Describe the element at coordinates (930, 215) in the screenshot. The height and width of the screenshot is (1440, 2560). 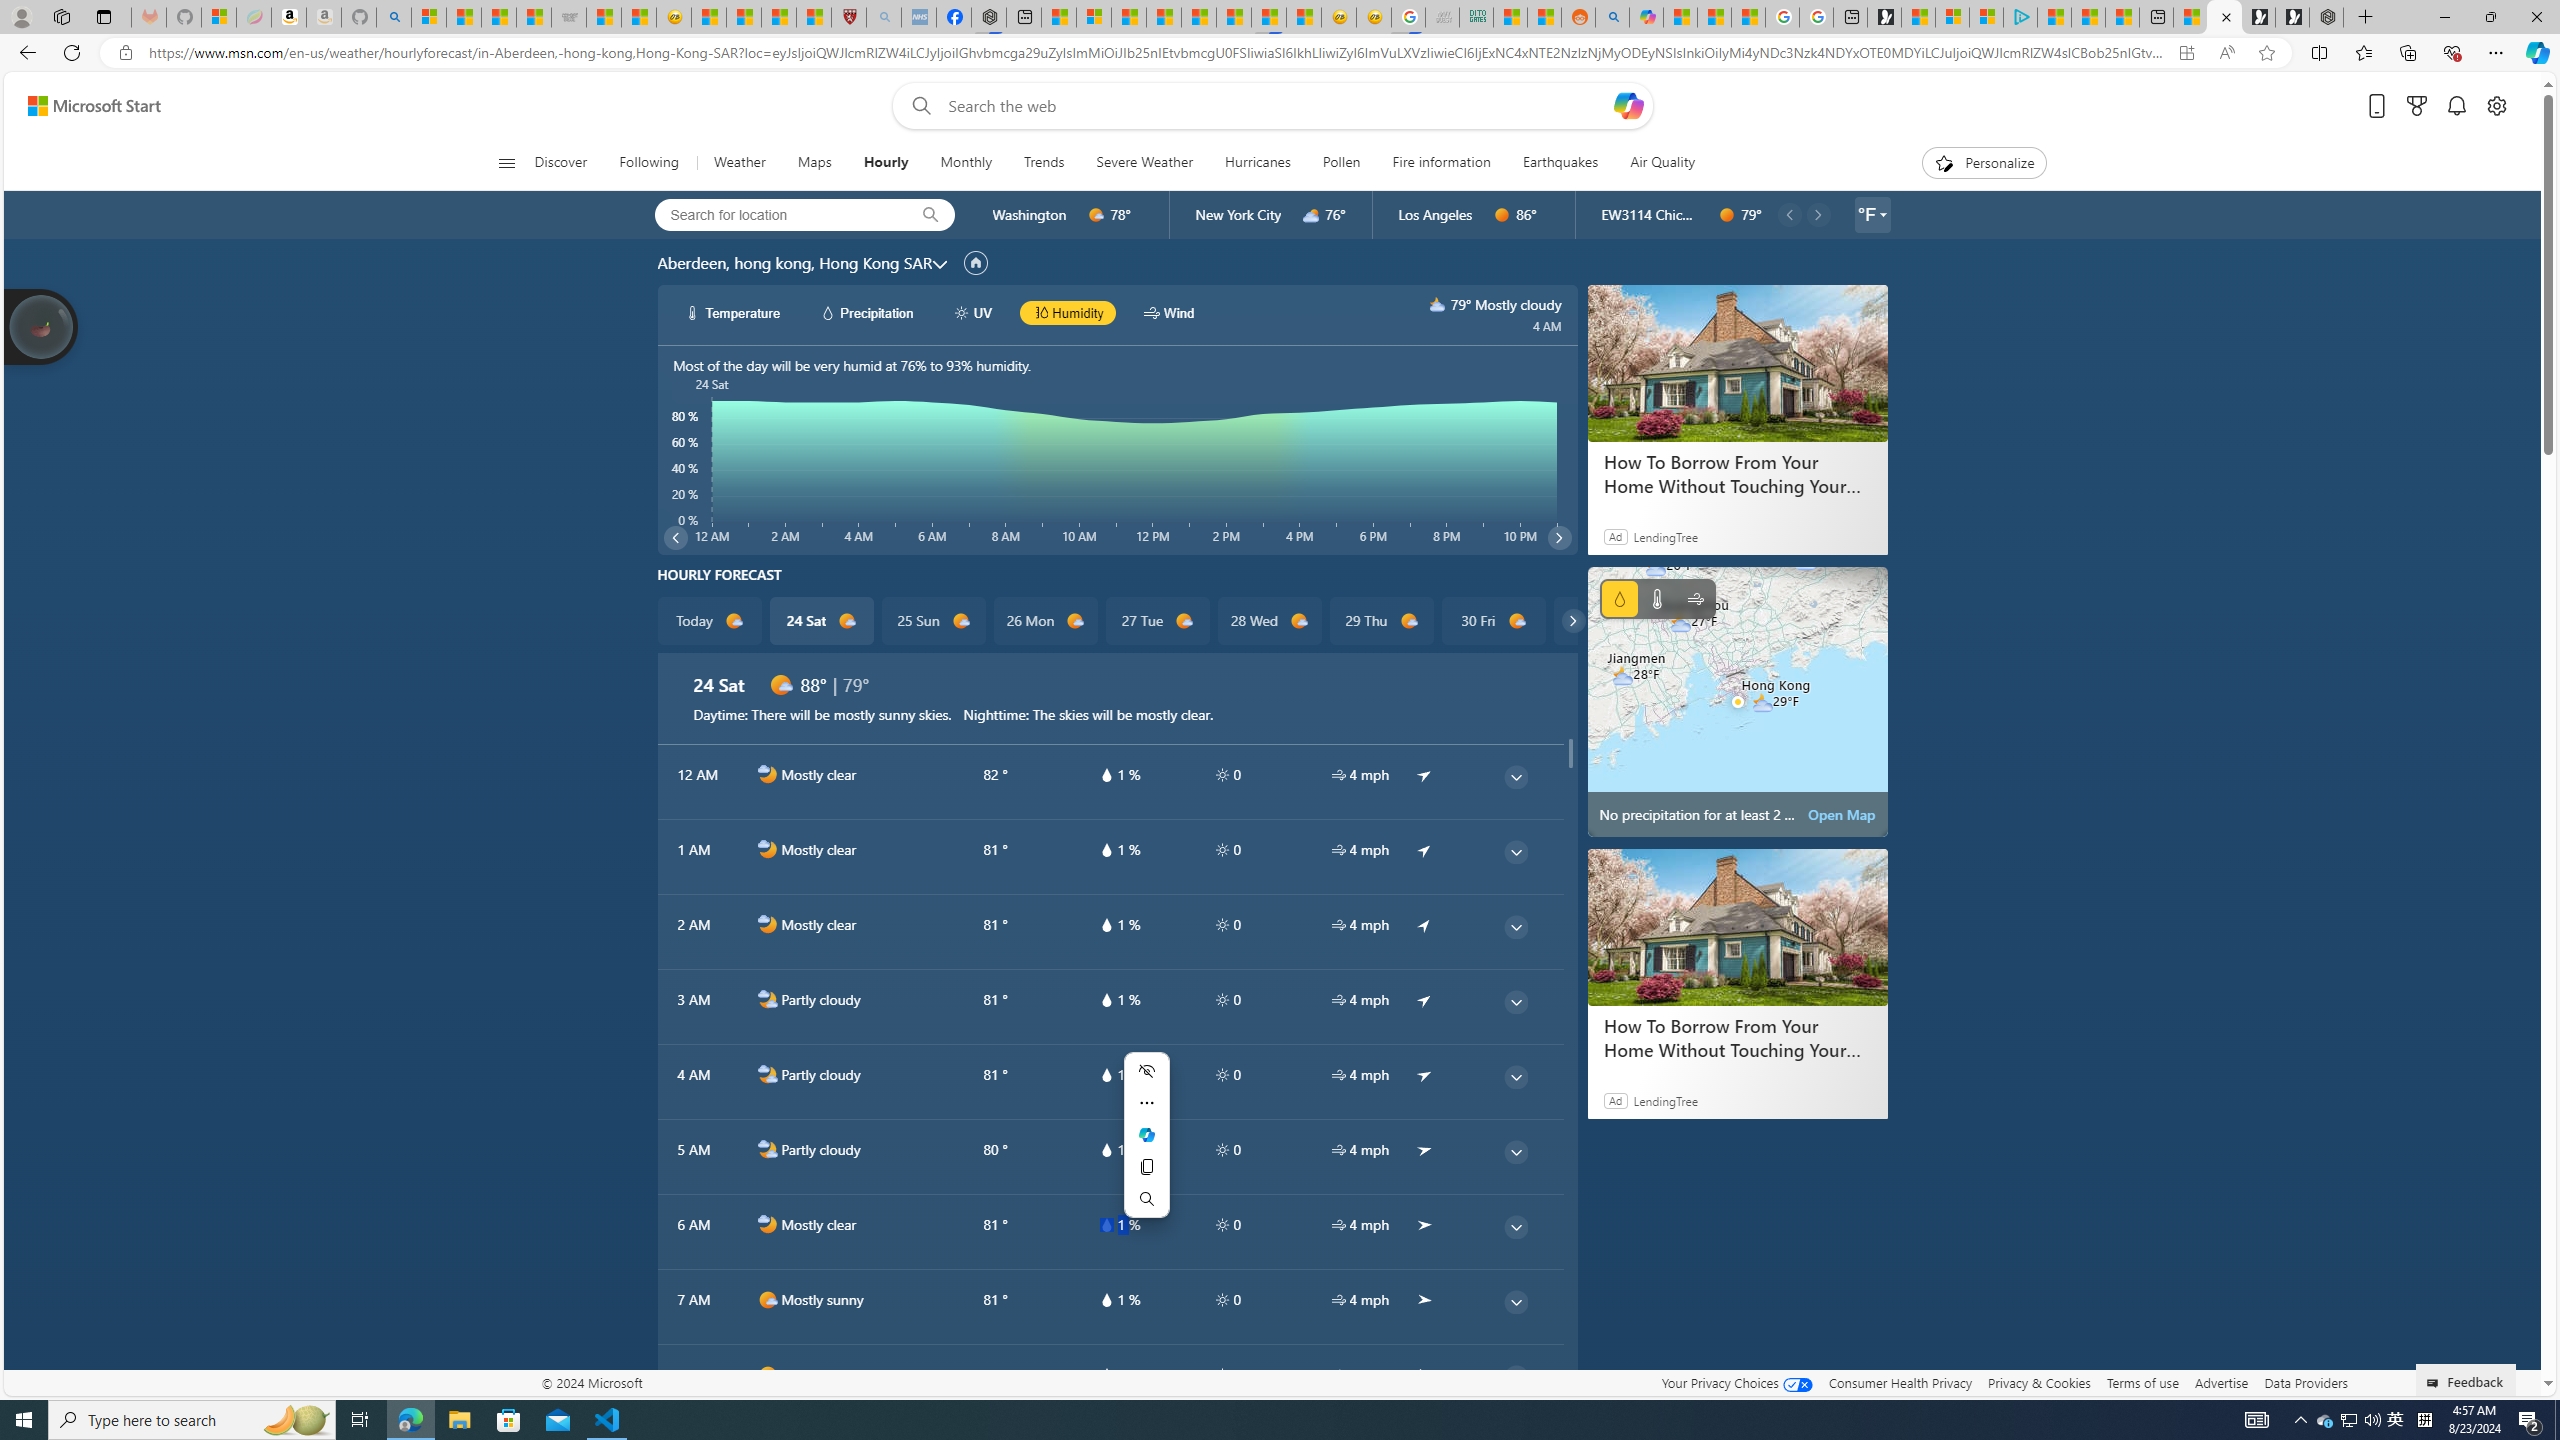
I see `locationBar/search` at that location.